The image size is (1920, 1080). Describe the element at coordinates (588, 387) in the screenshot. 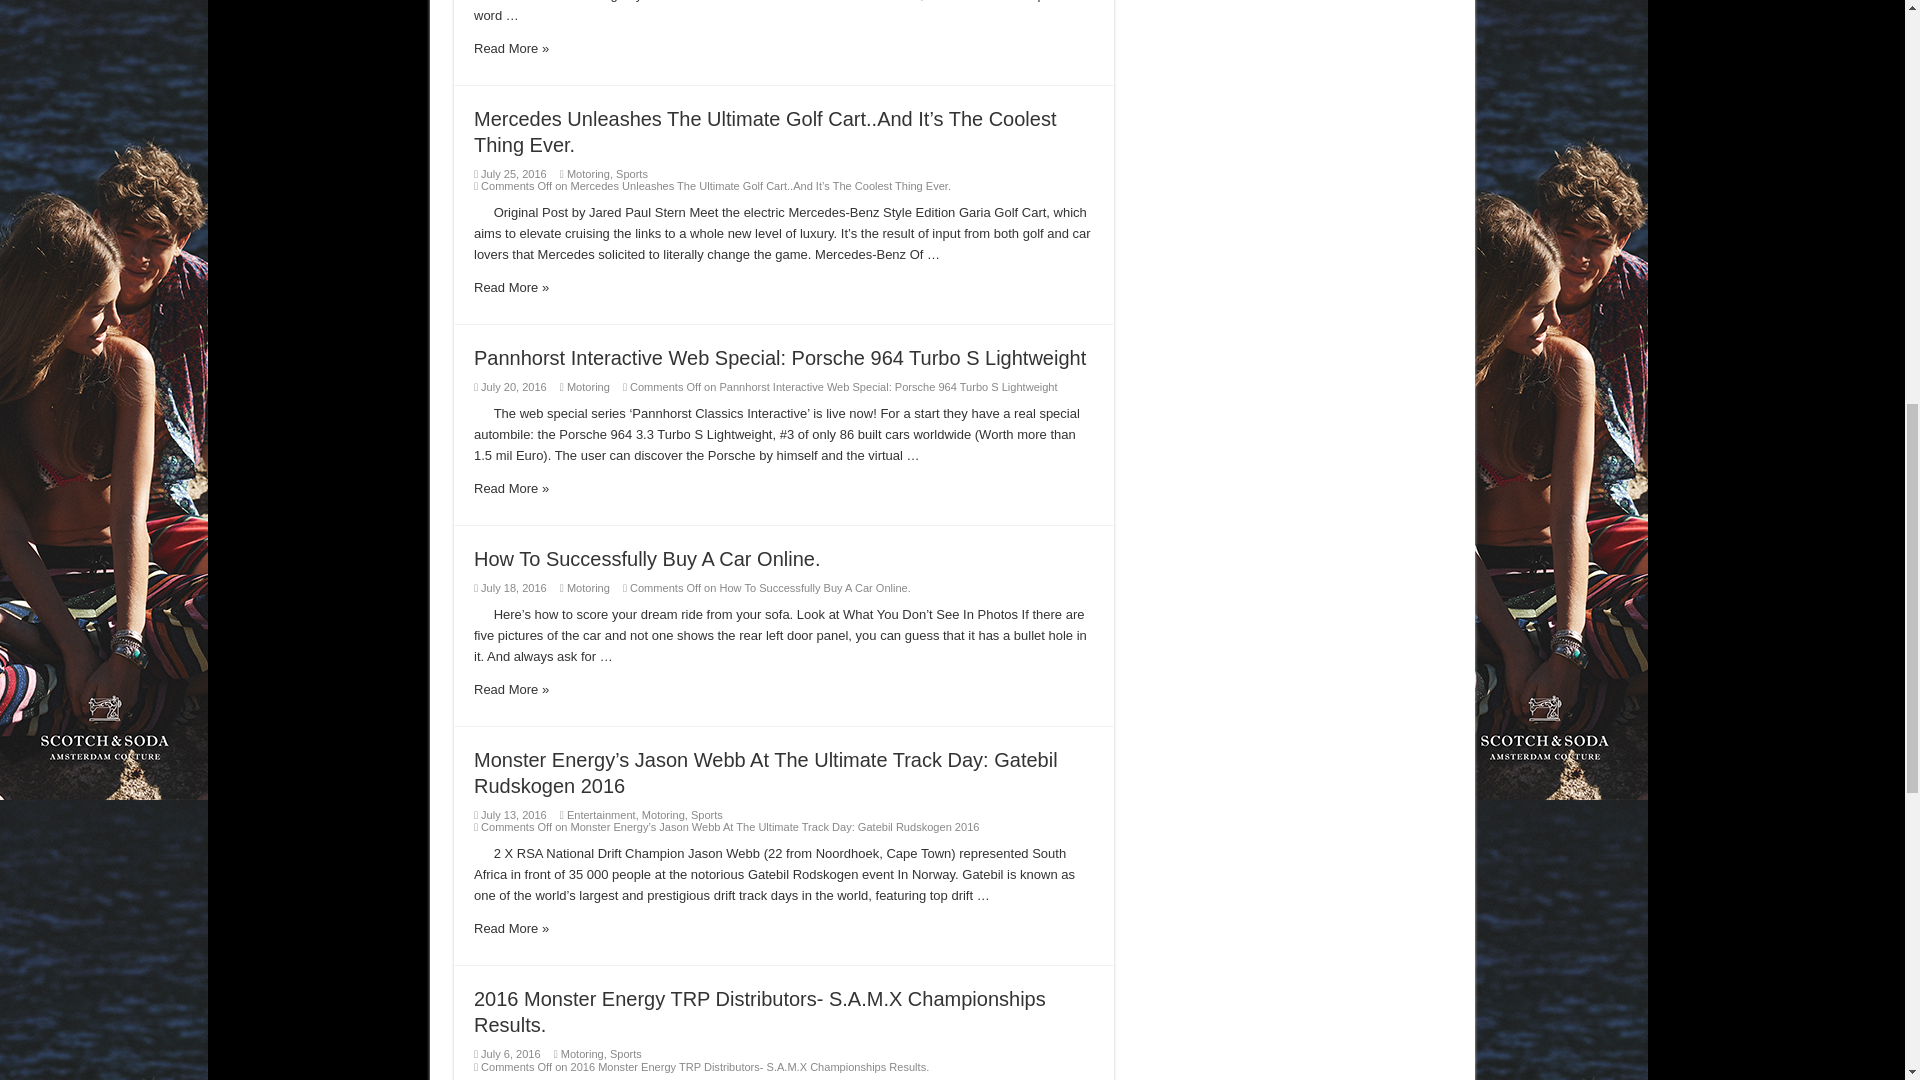

I see `Motoring` at that location.